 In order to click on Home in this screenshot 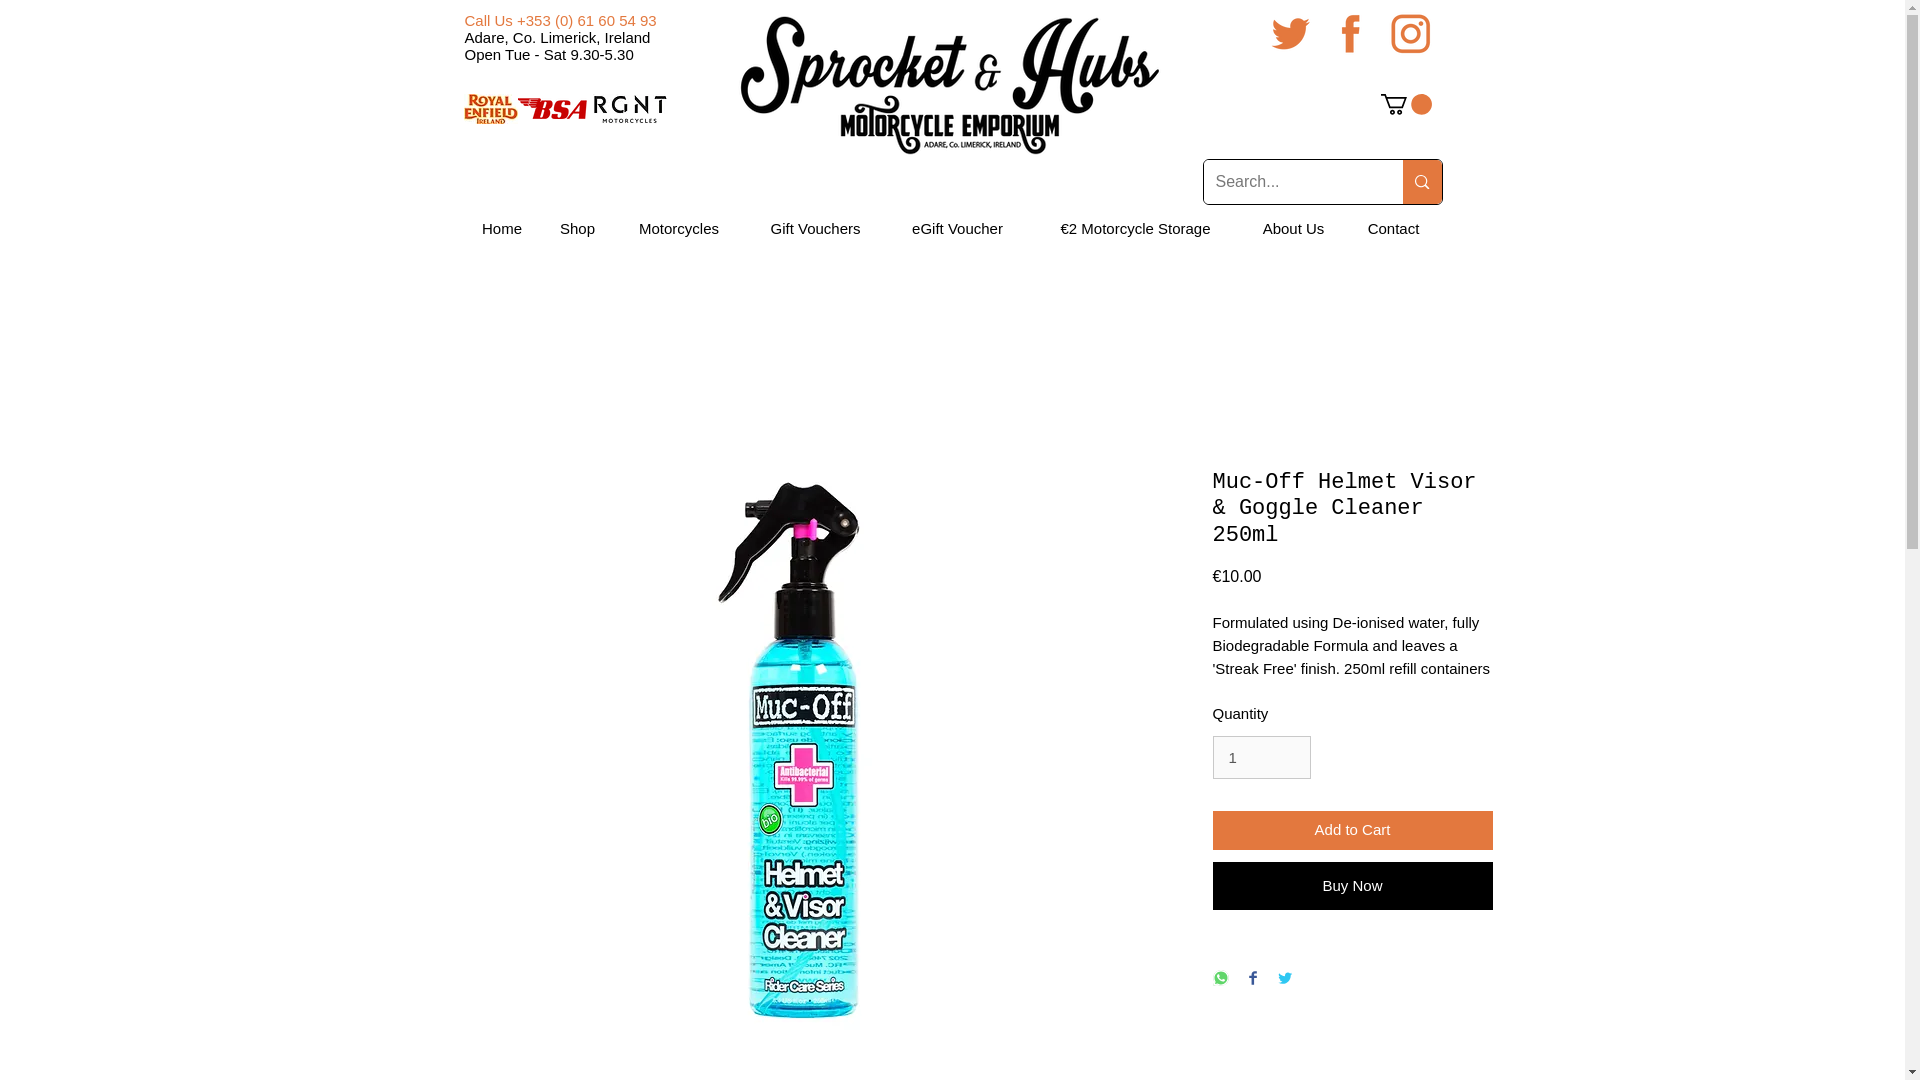, I will do `click(502, 228)`.